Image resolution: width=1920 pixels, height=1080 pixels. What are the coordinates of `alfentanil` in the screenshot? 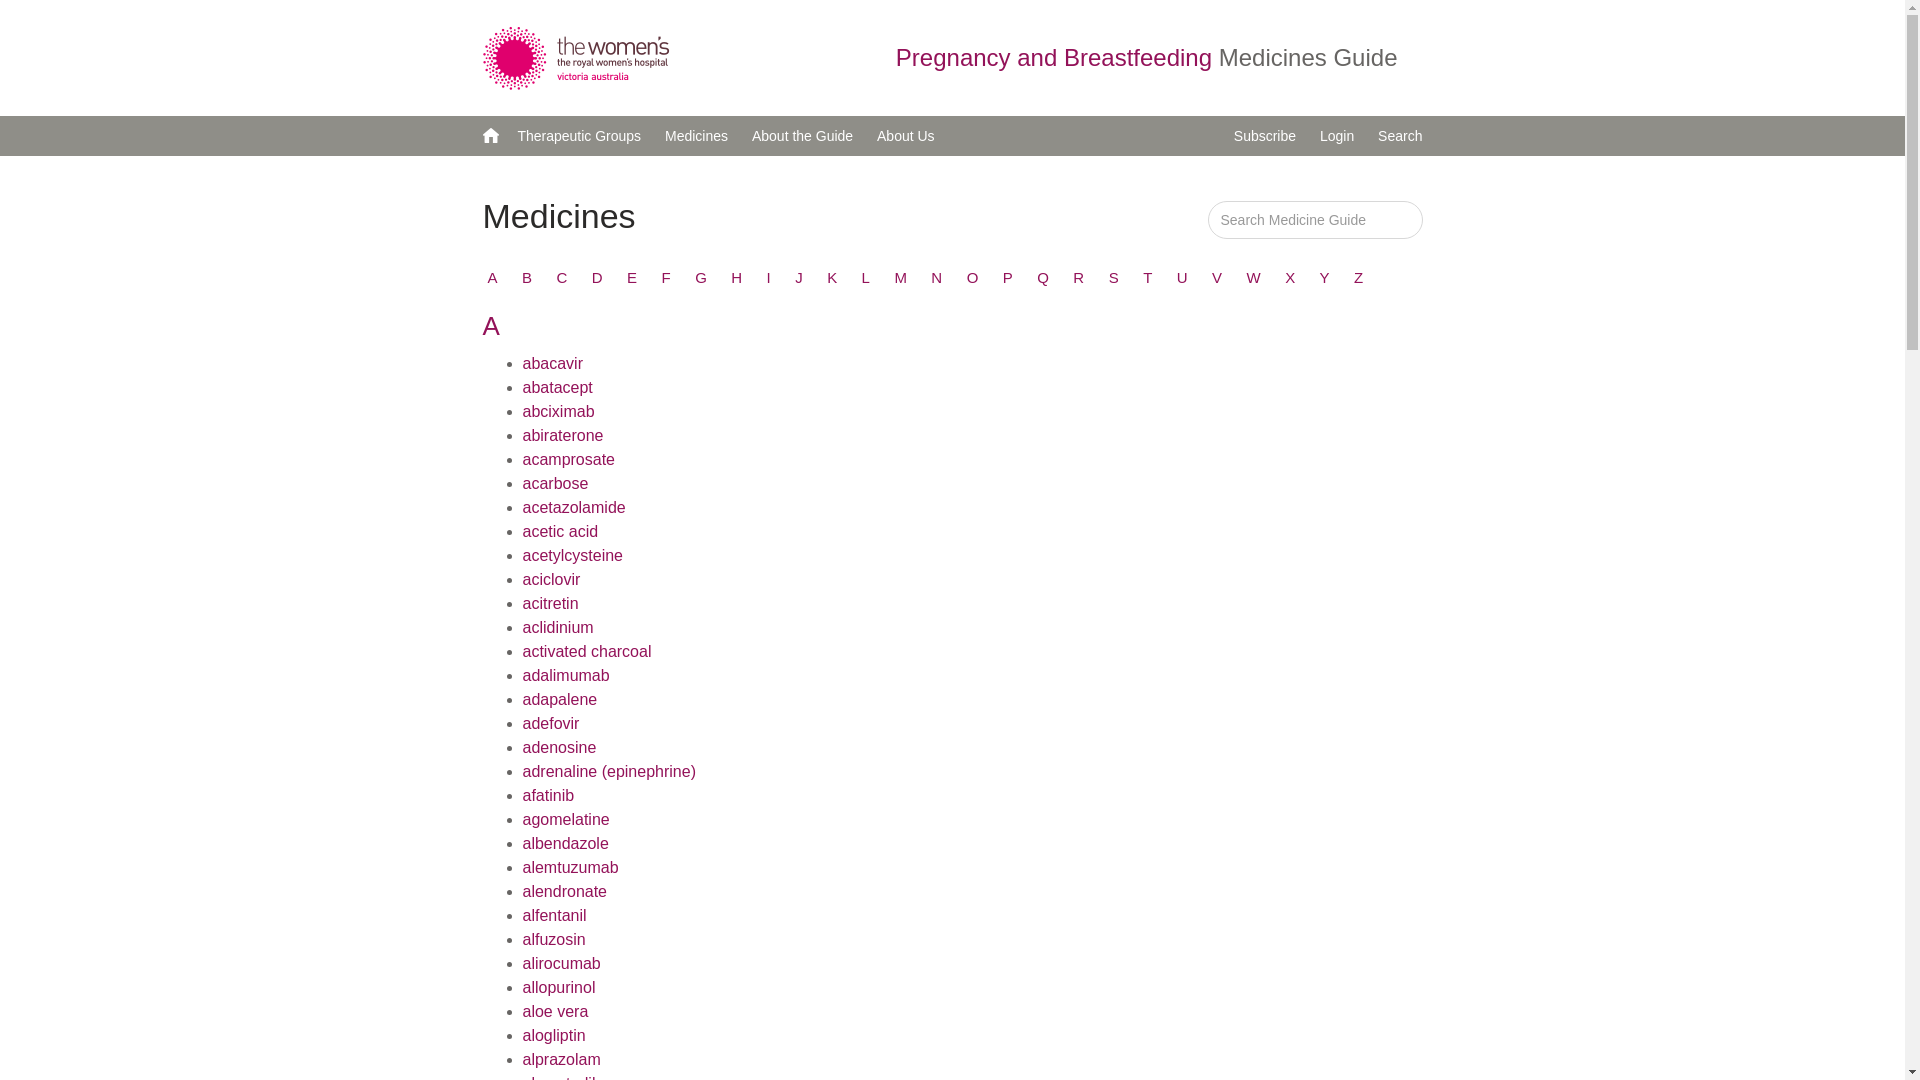 It's located at (554, 916).